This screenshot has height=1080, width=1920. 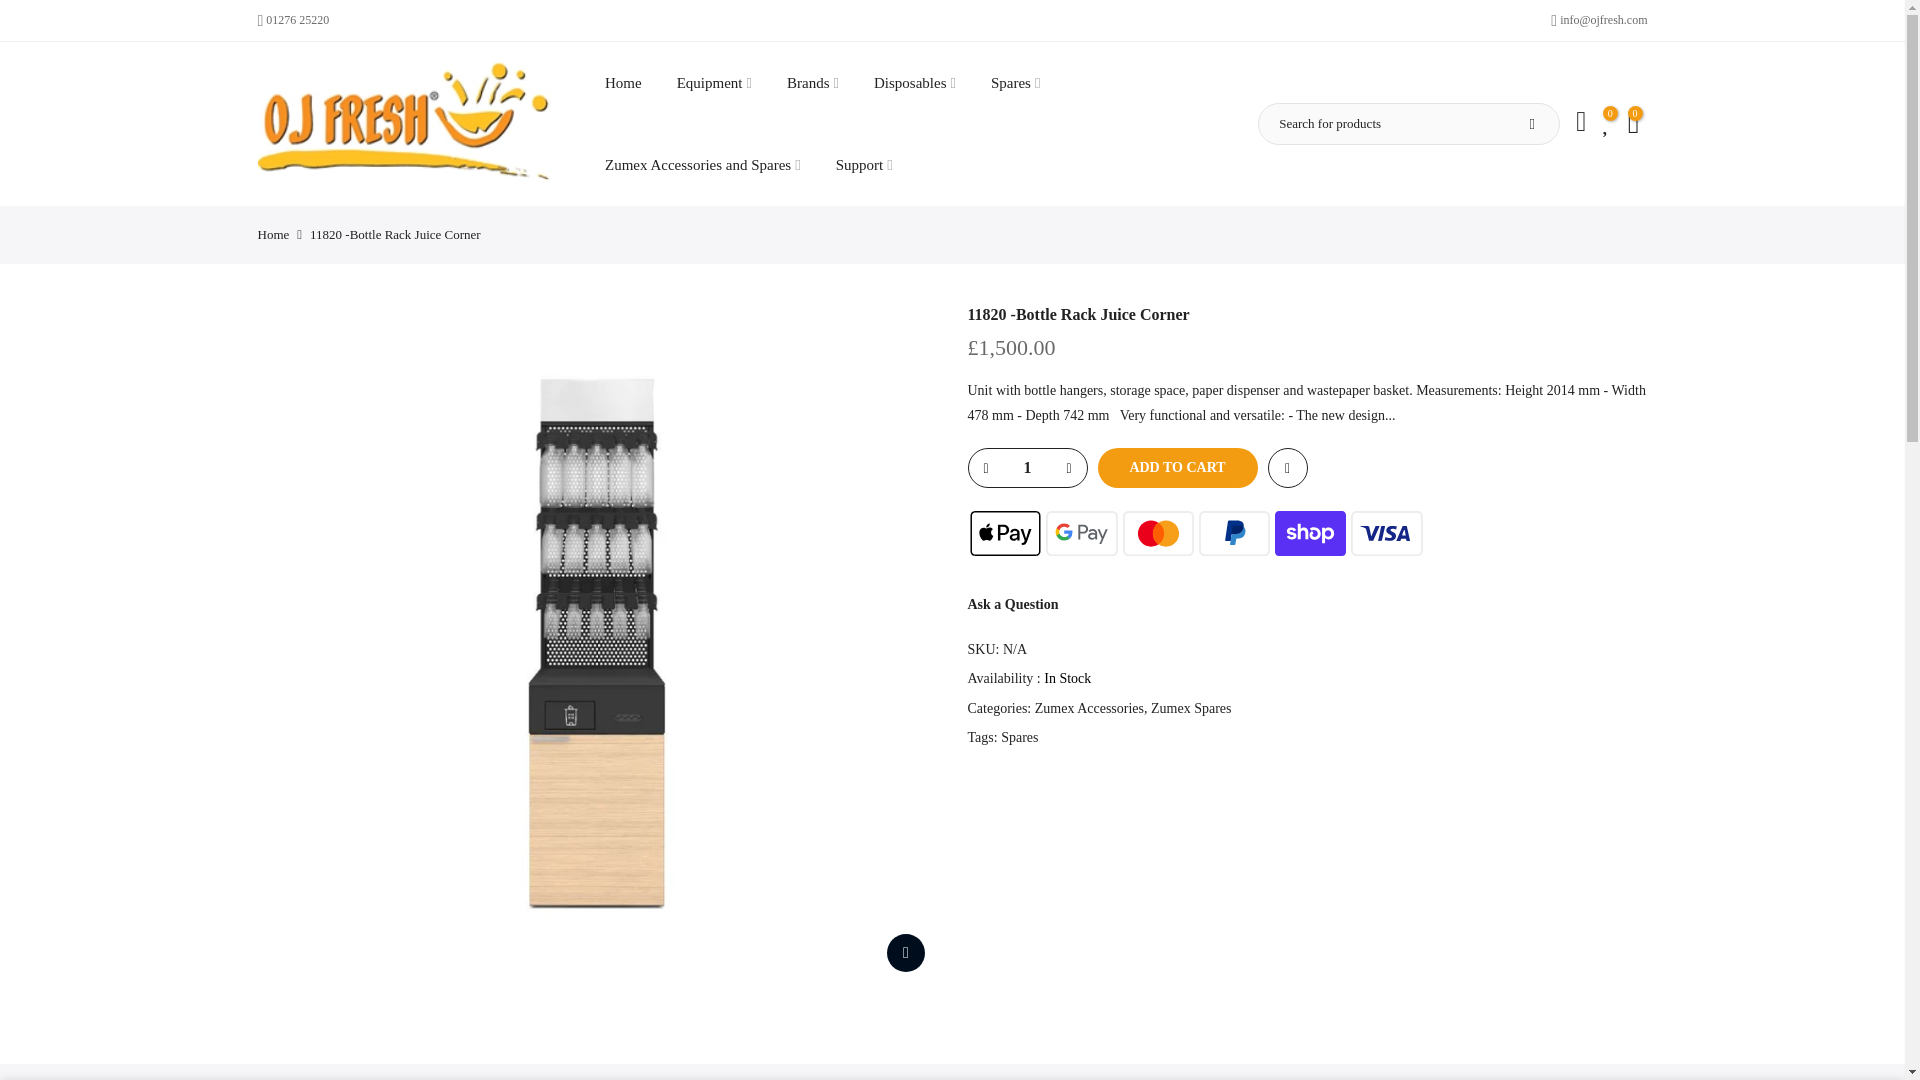 What do you see at coordinates (1190, 708) in the screenshot?
I see `Zumex Spares` at bounding box center [1190, 708].